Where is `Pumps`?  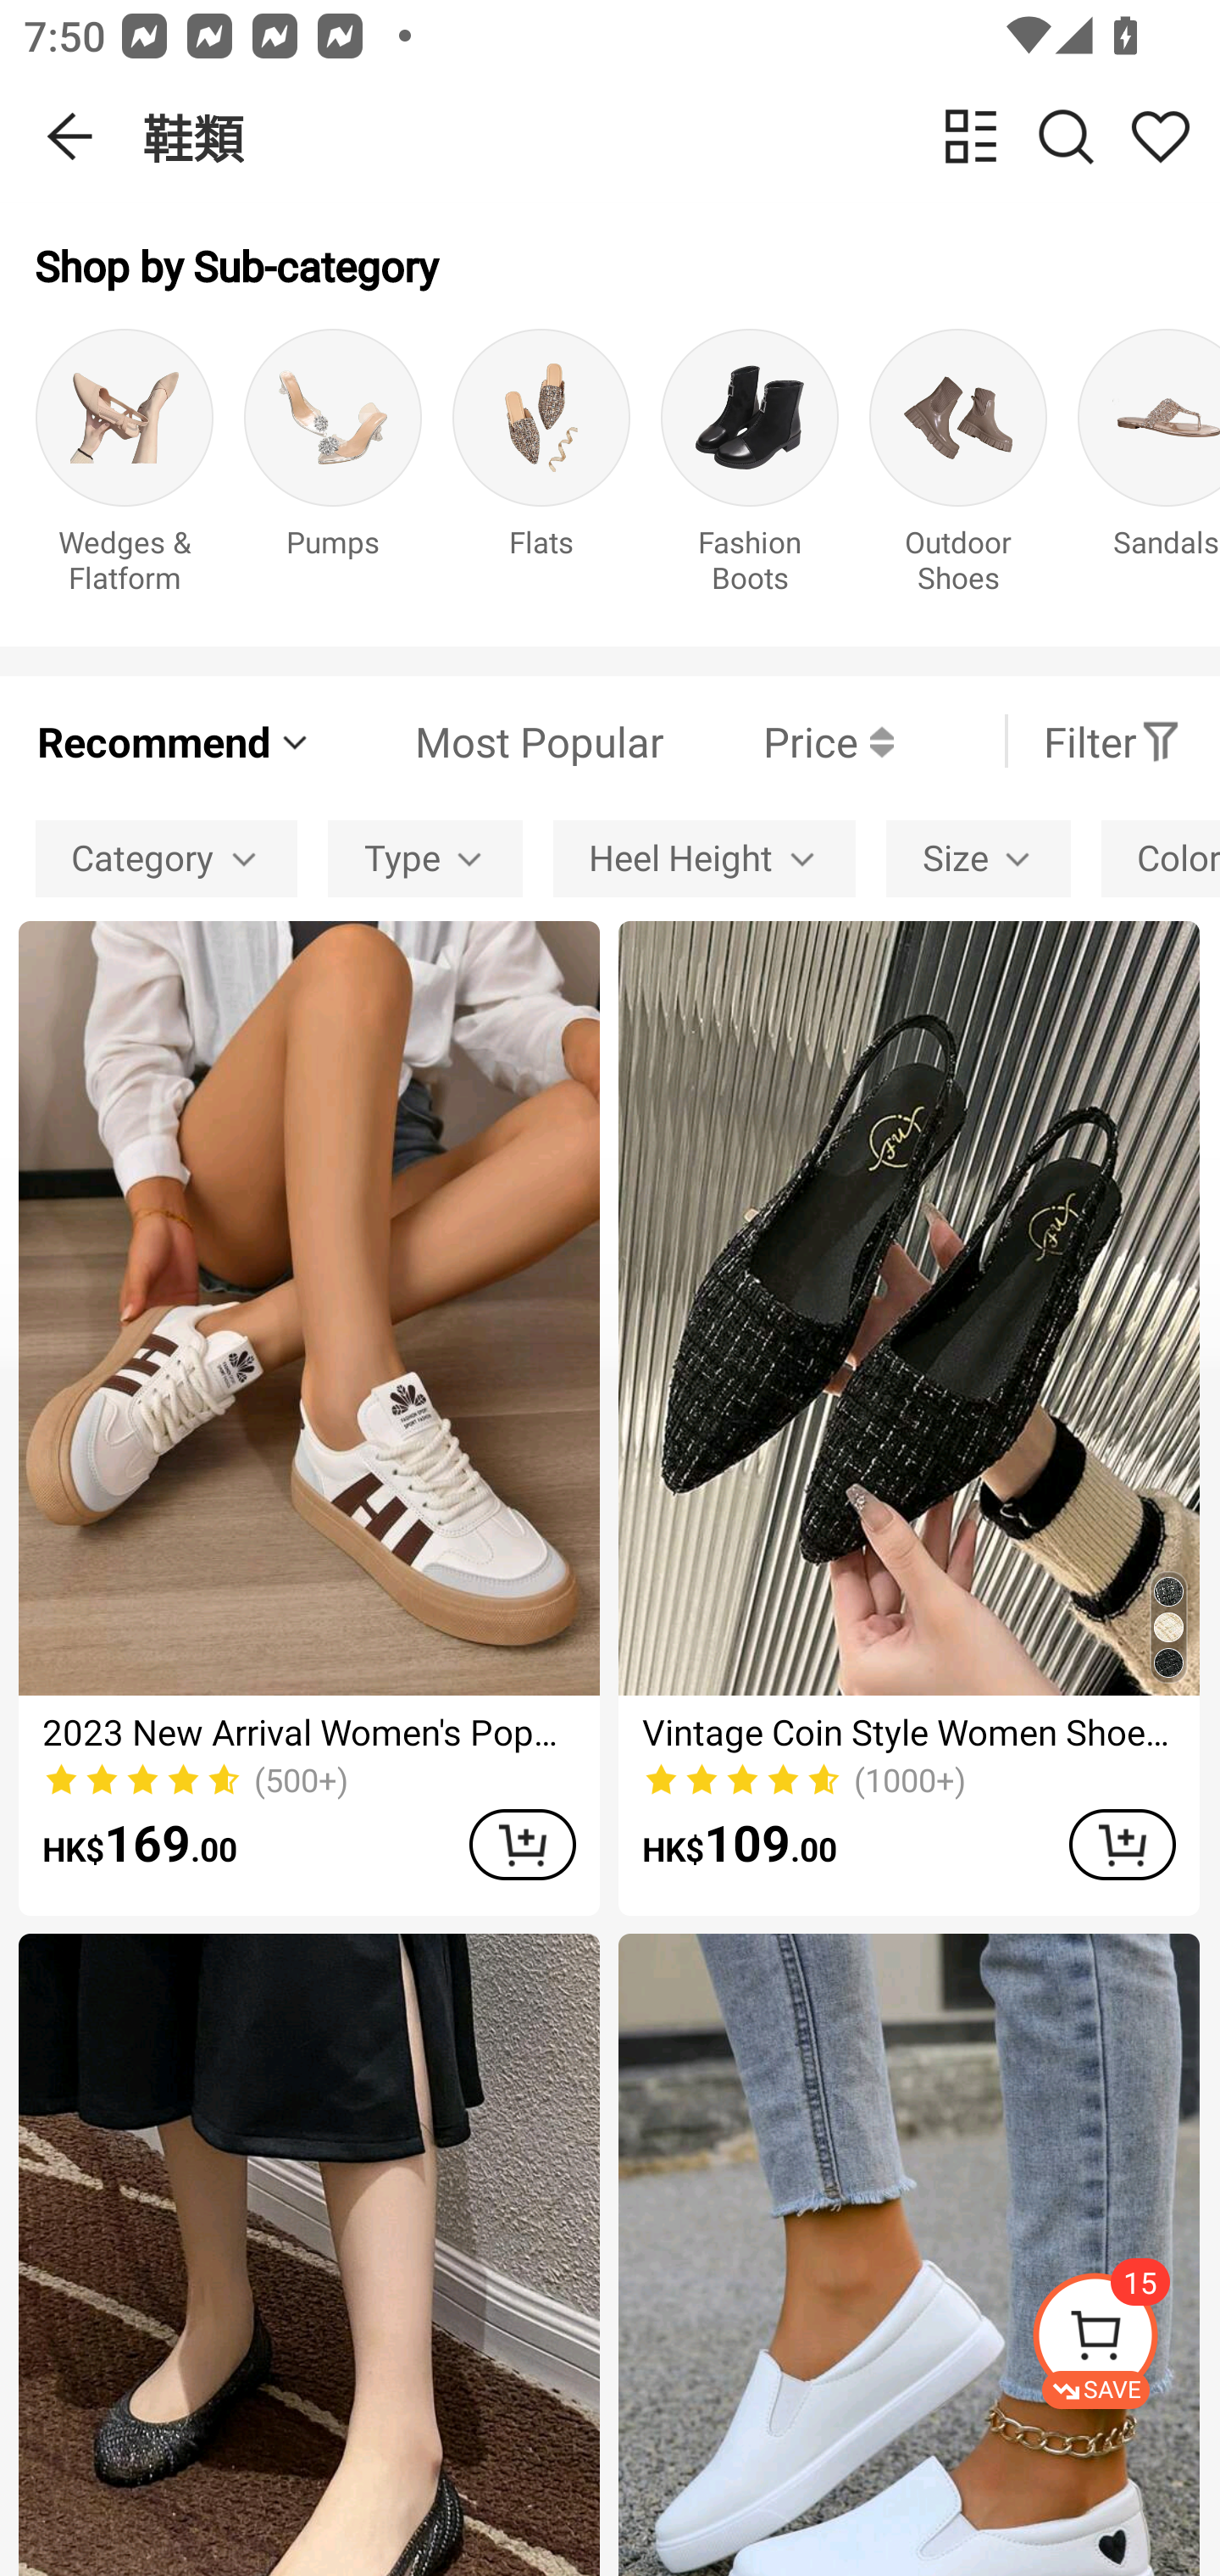 Pumps is located at coordinates (333, 469).